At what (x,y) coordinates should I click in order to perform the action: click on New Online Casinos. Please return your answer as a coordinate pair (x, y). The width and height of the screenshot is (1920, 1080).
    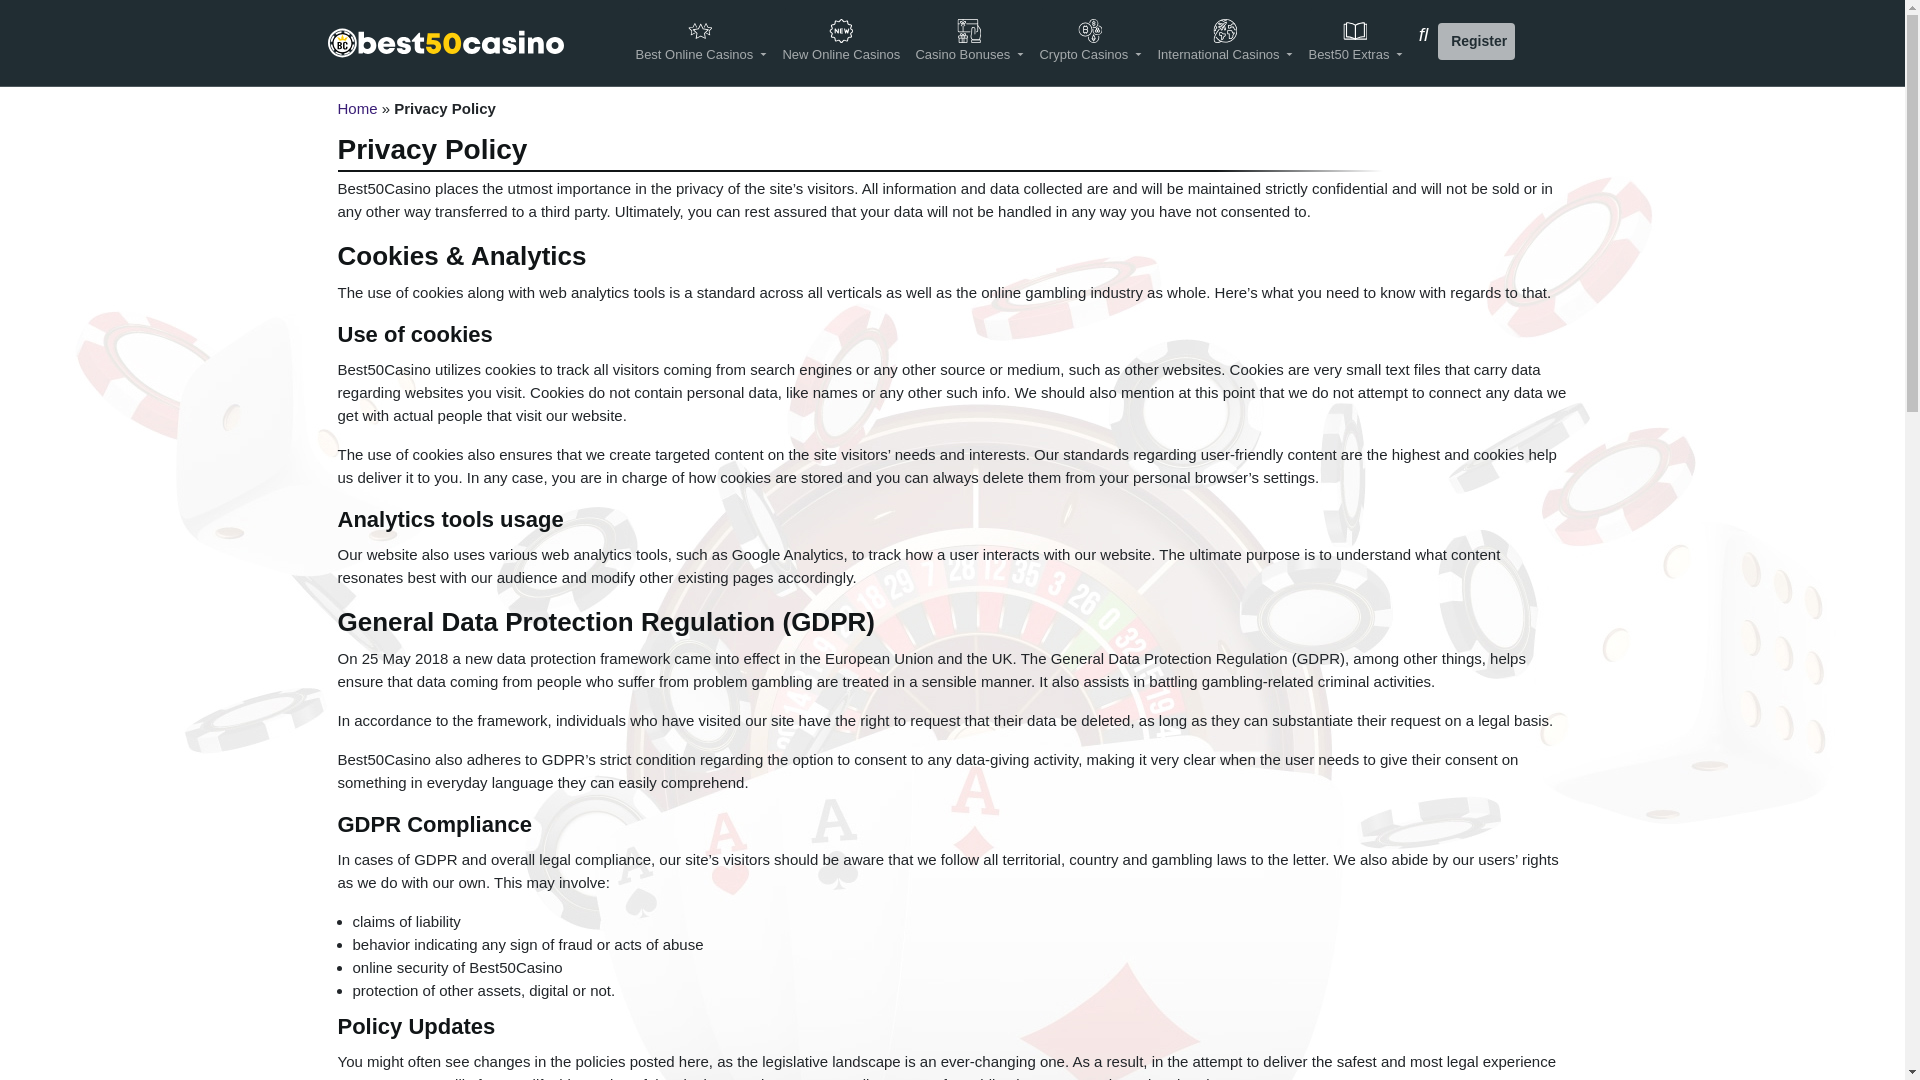
    Looking at the image, I should click on (840, 42).